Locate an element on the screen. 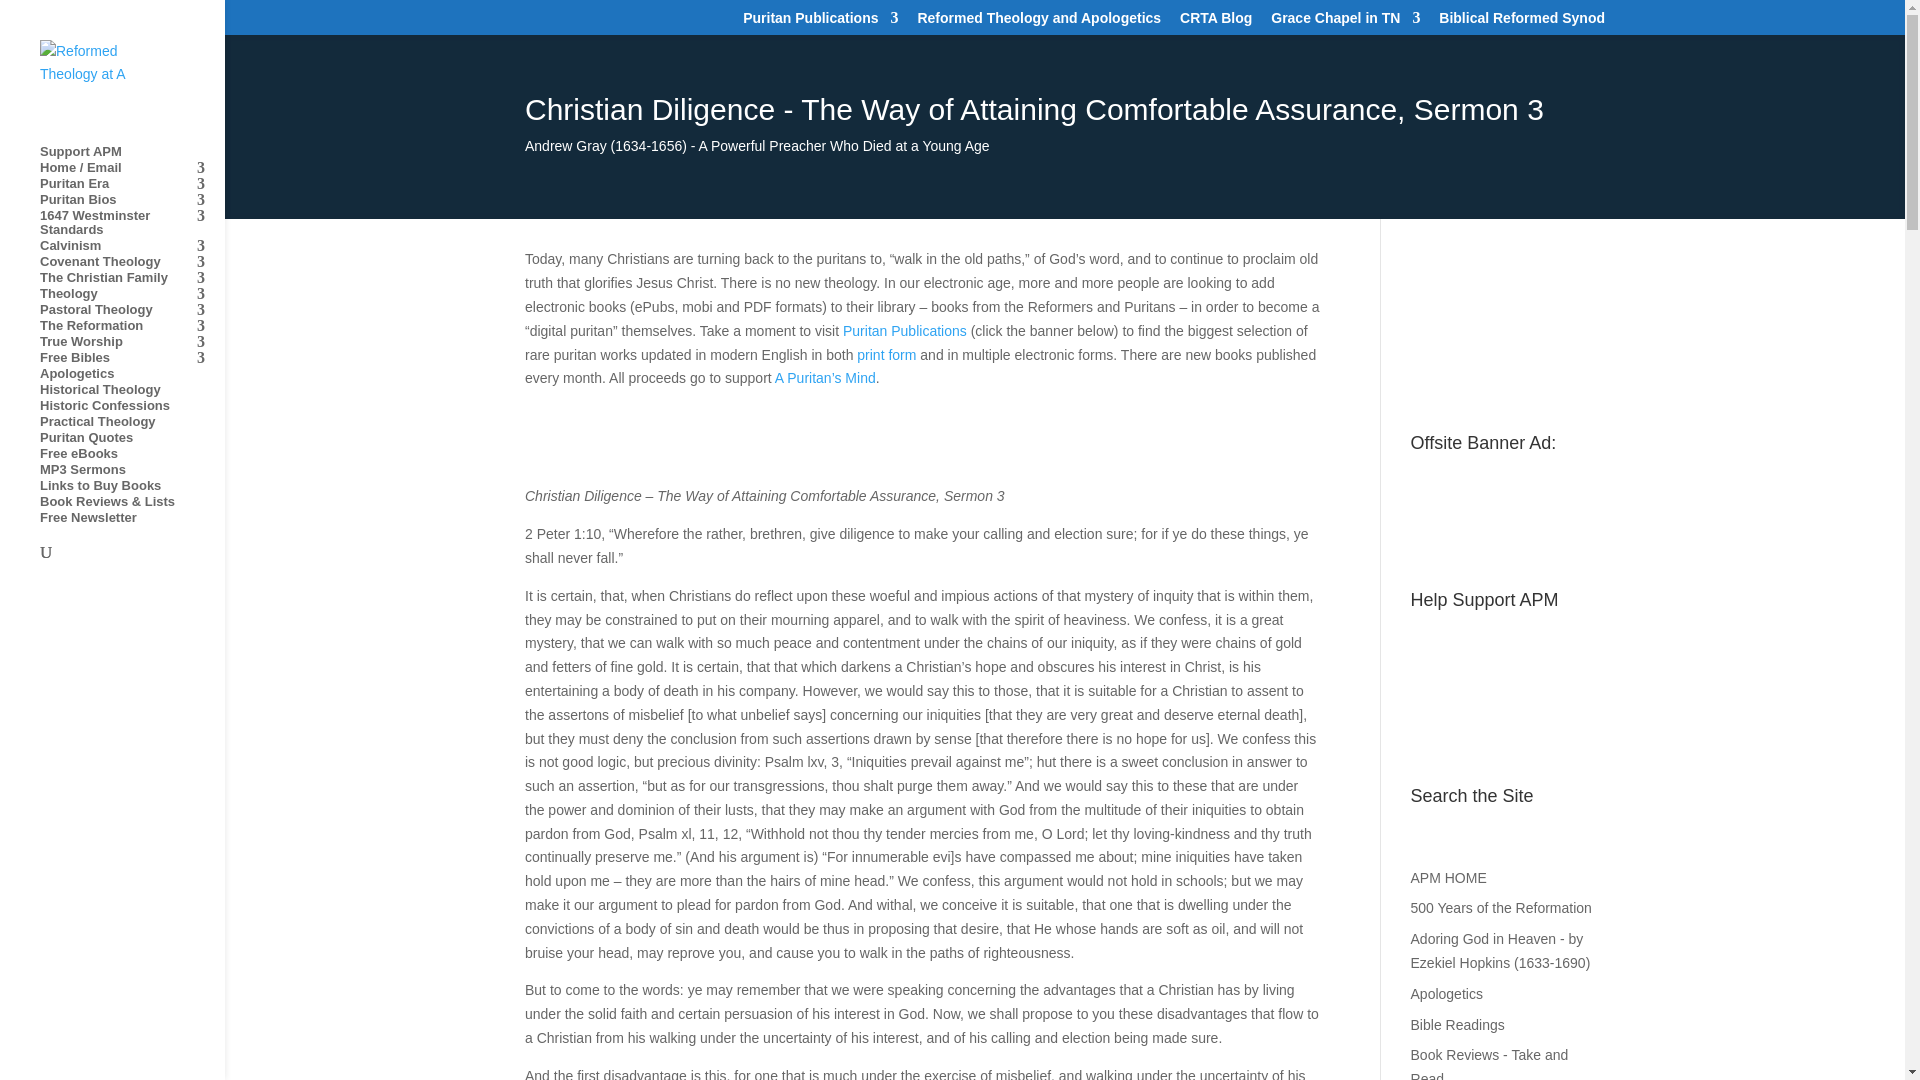 The width and height of the screenshot is (1920, 1080). Offsite Banner Ad: is located at coordinates (1507, 497).